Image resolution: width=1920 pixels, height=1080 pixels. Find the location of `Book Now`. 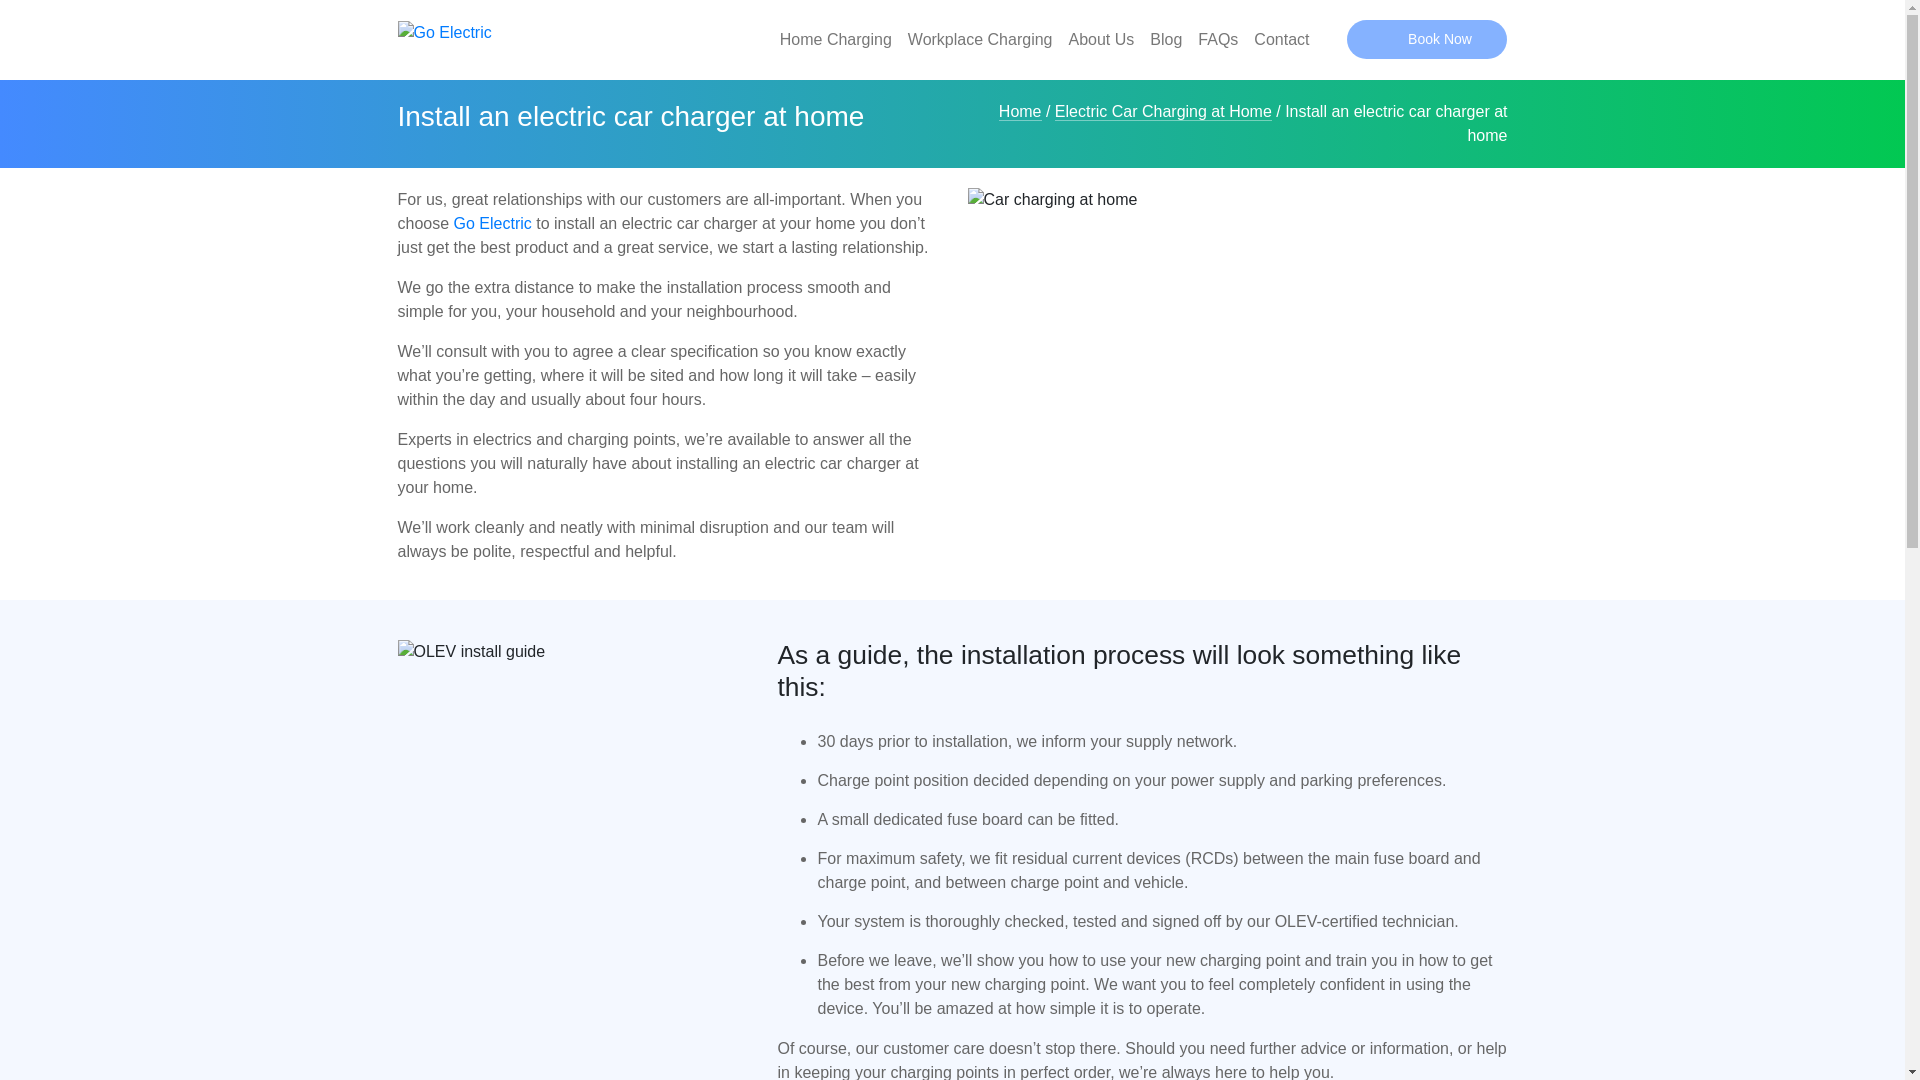

Book Now is located at coordinates (1427, 40).